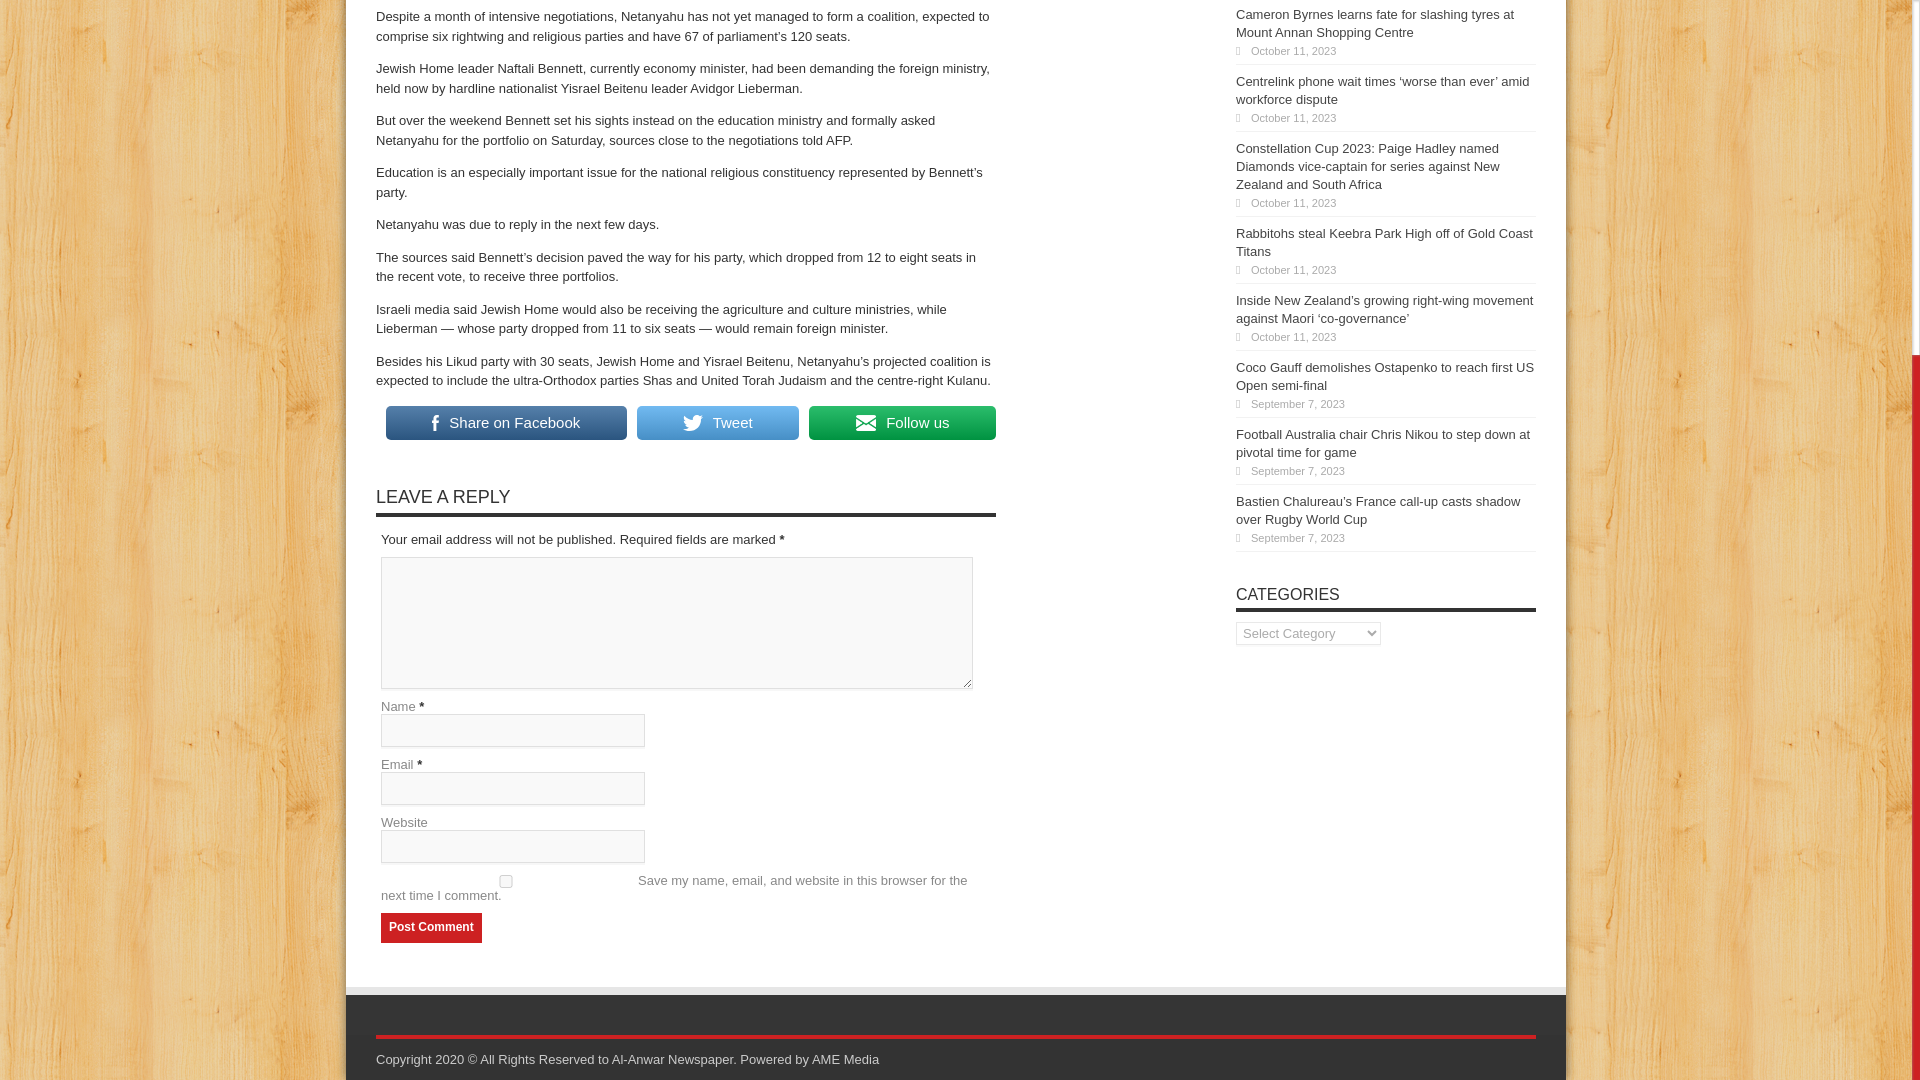  What do you see at coordinates (430, 926) in the screenshot?
I see `Post Comment` at bounding box center [430, 926].